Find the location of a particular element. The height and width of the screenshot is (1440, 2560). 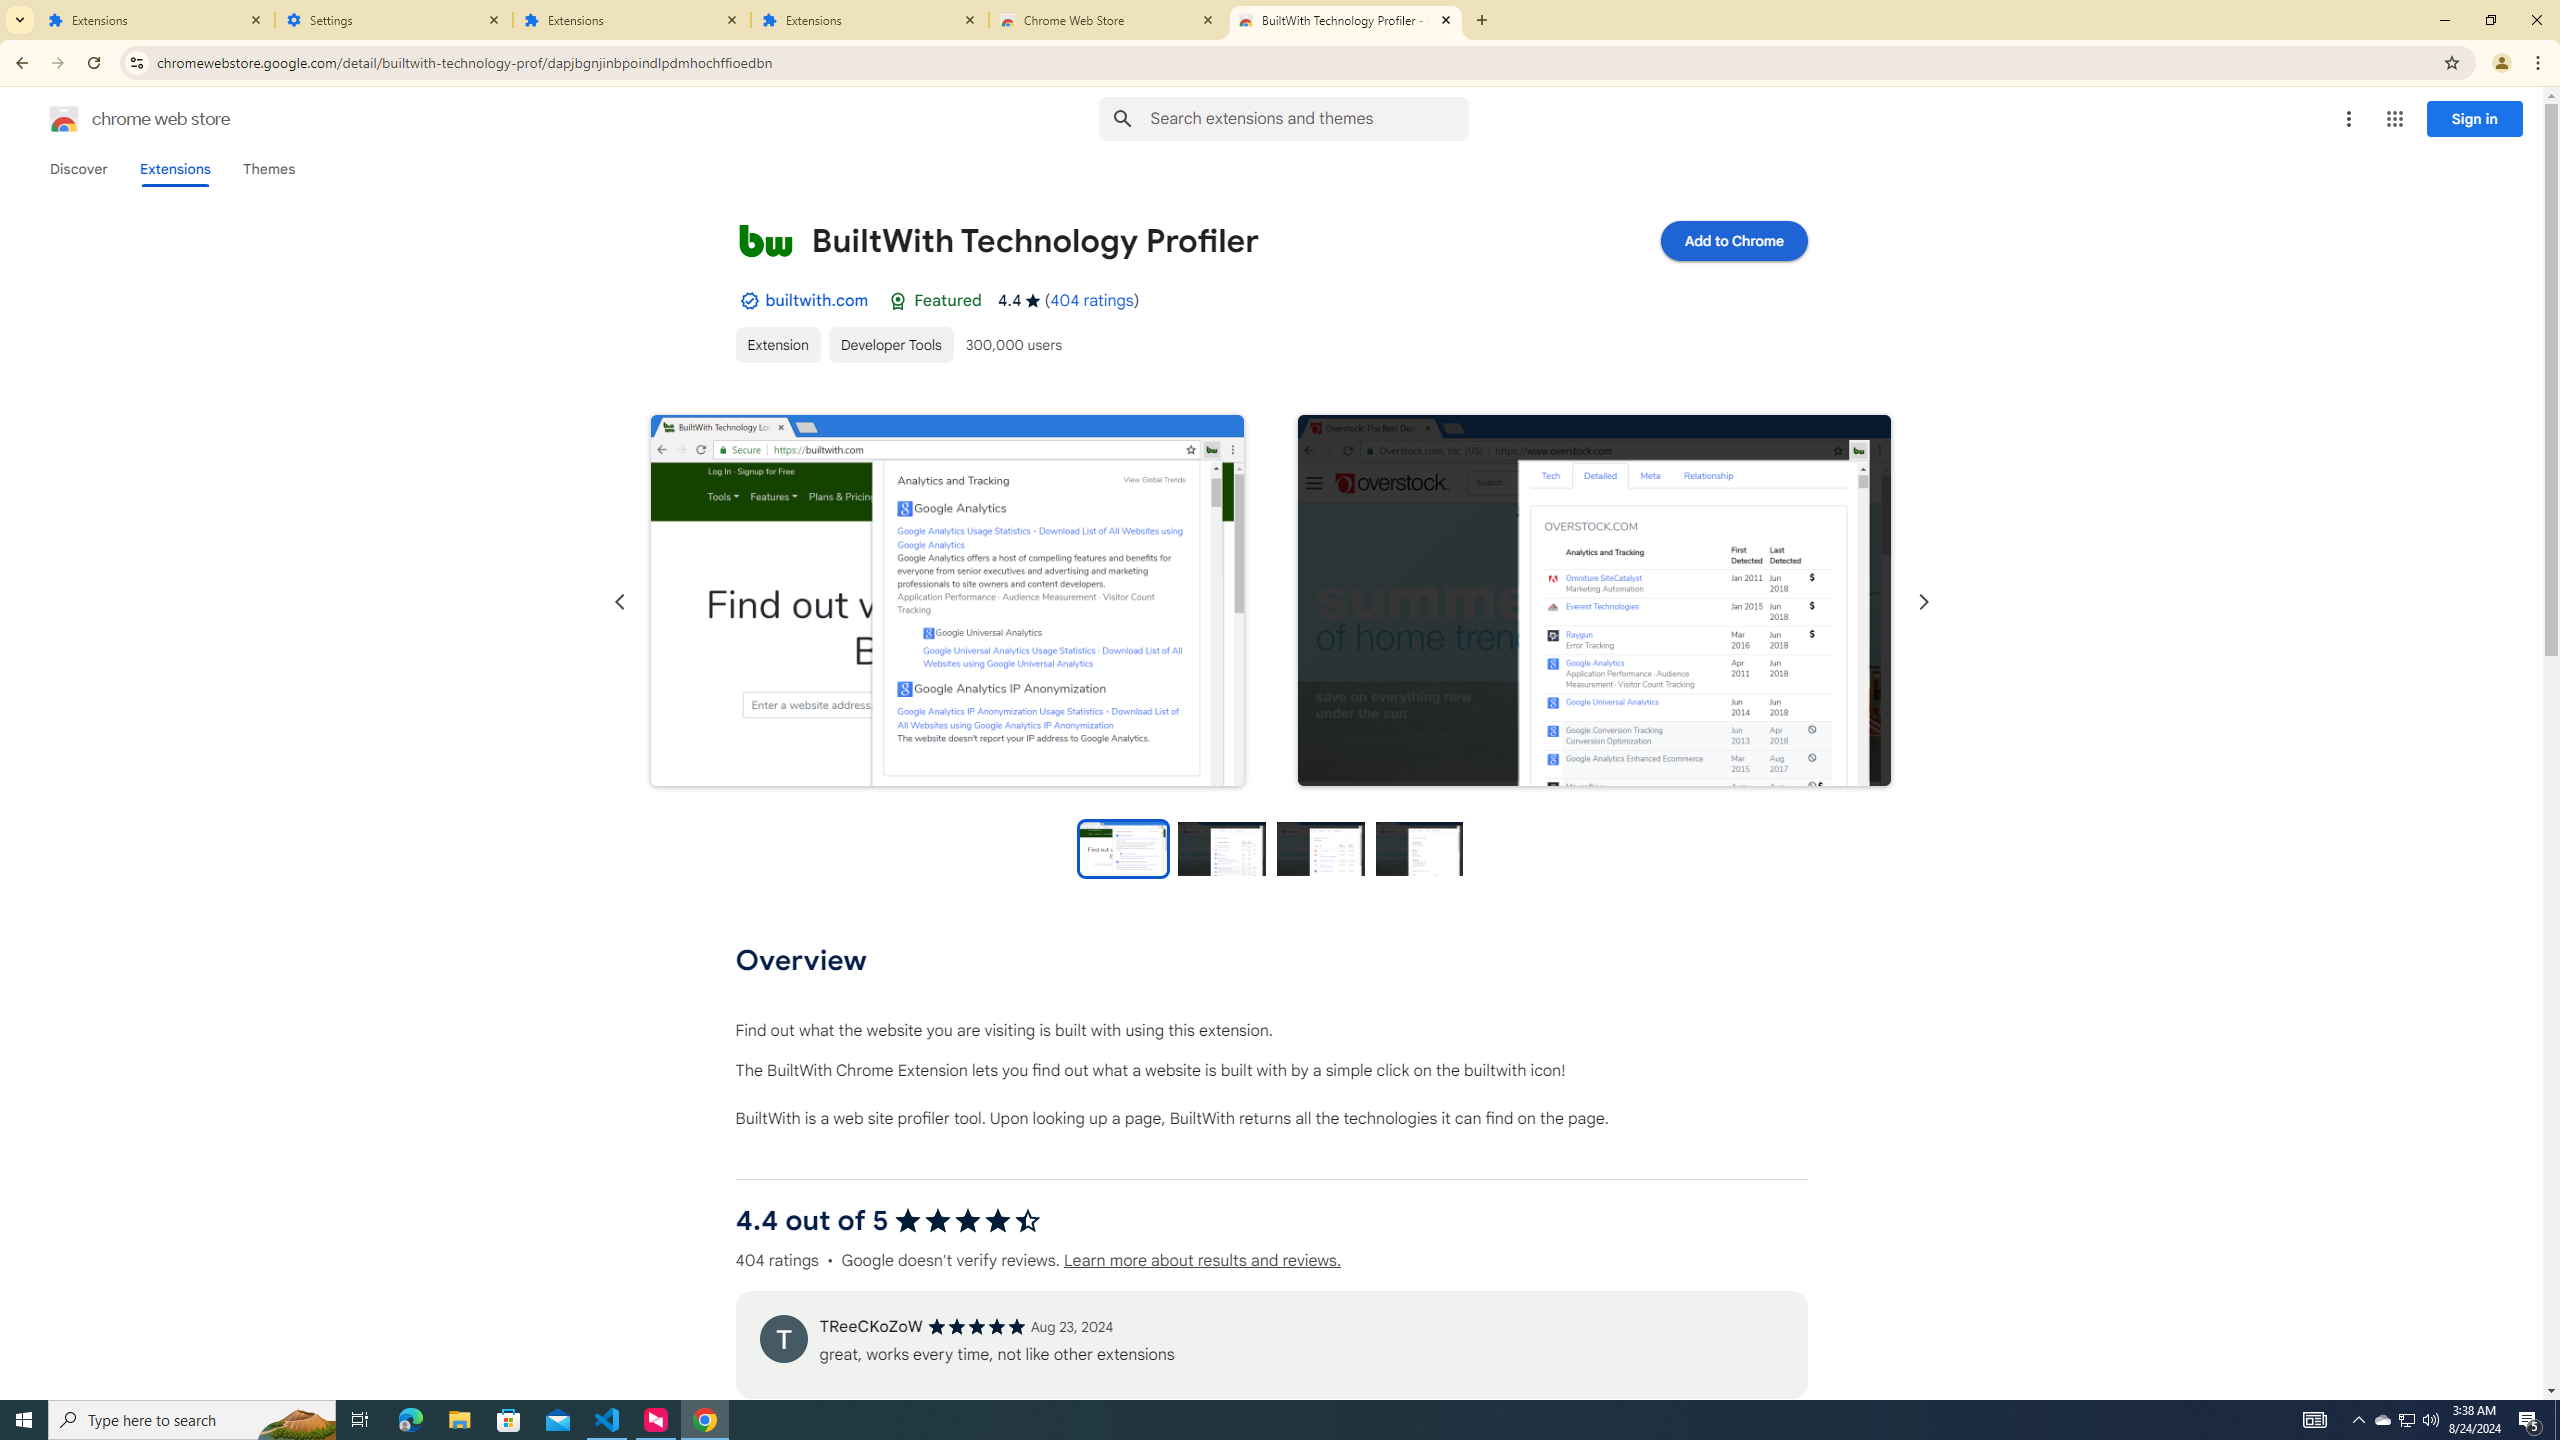

By Established Publisher Badge is located at coordinates (748, 300).